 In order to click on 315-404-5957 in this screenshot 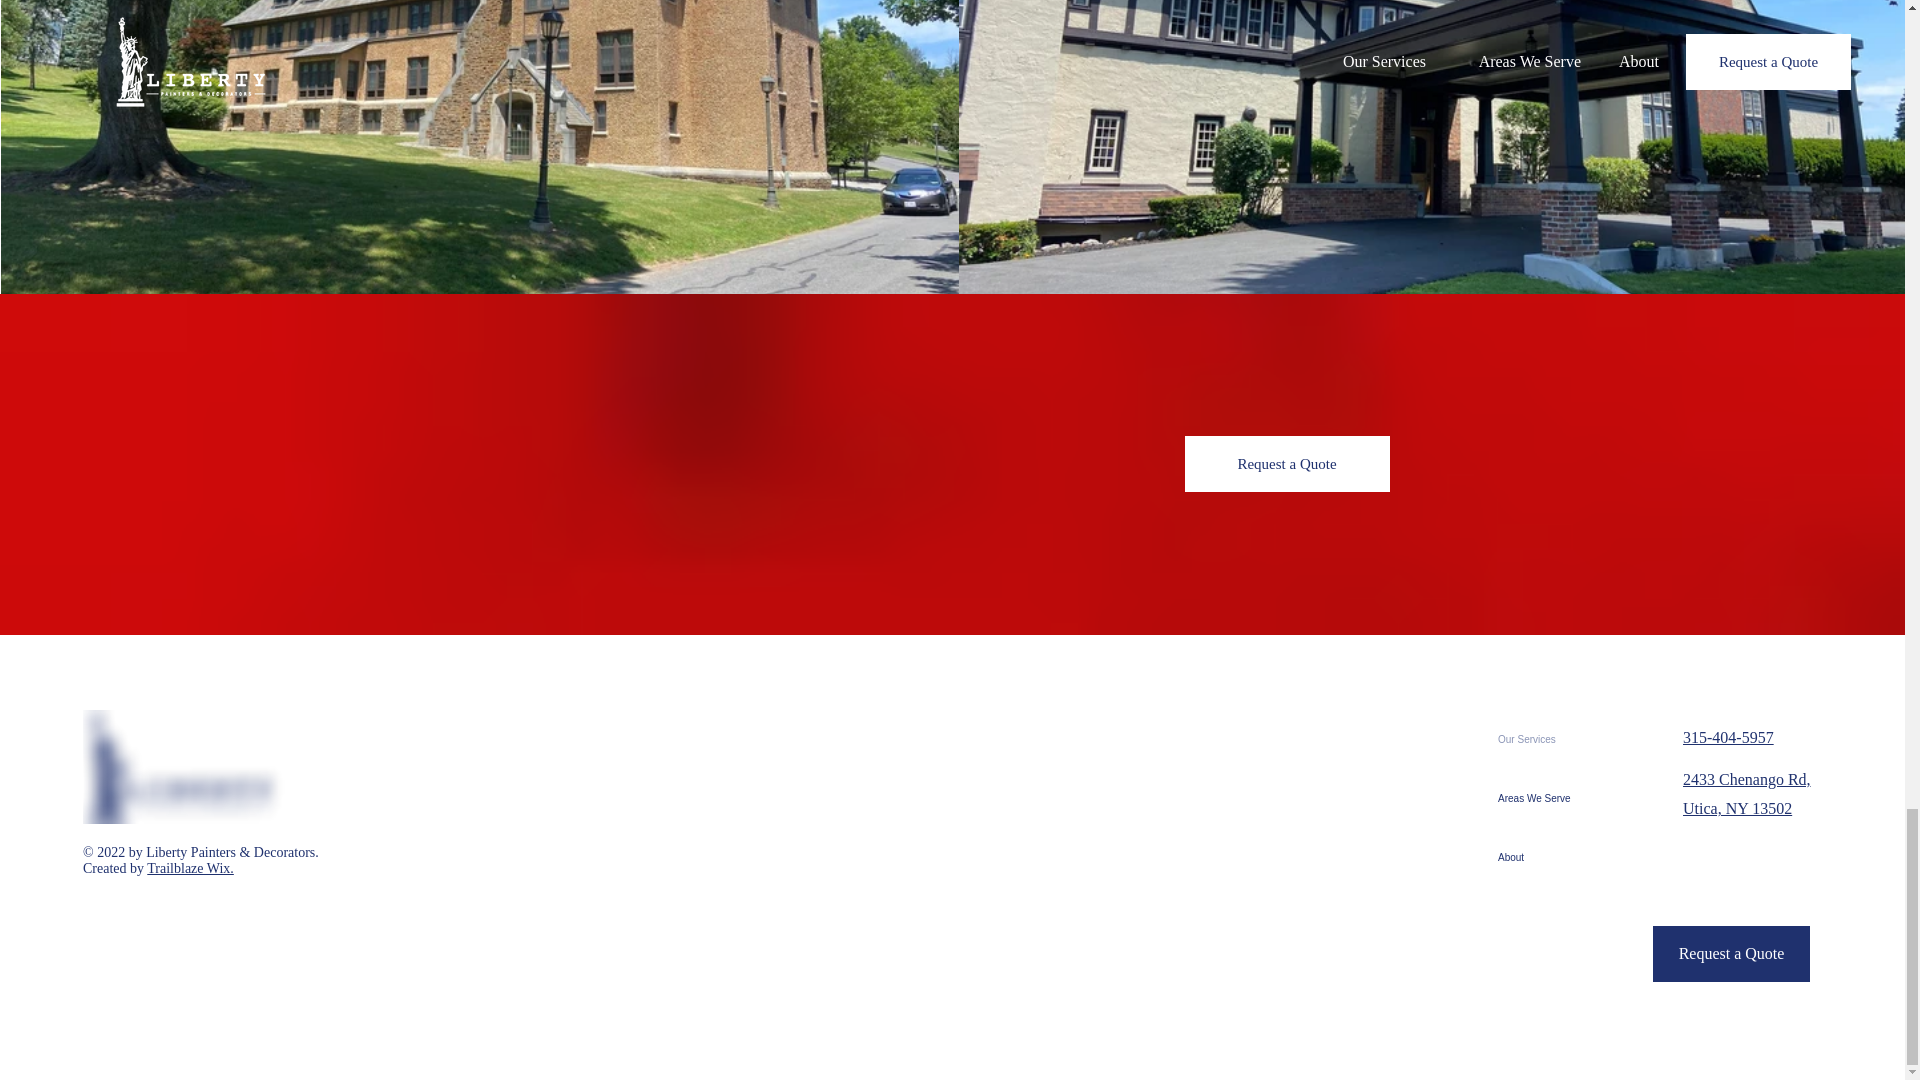, I will do `click(1728, 738)`.